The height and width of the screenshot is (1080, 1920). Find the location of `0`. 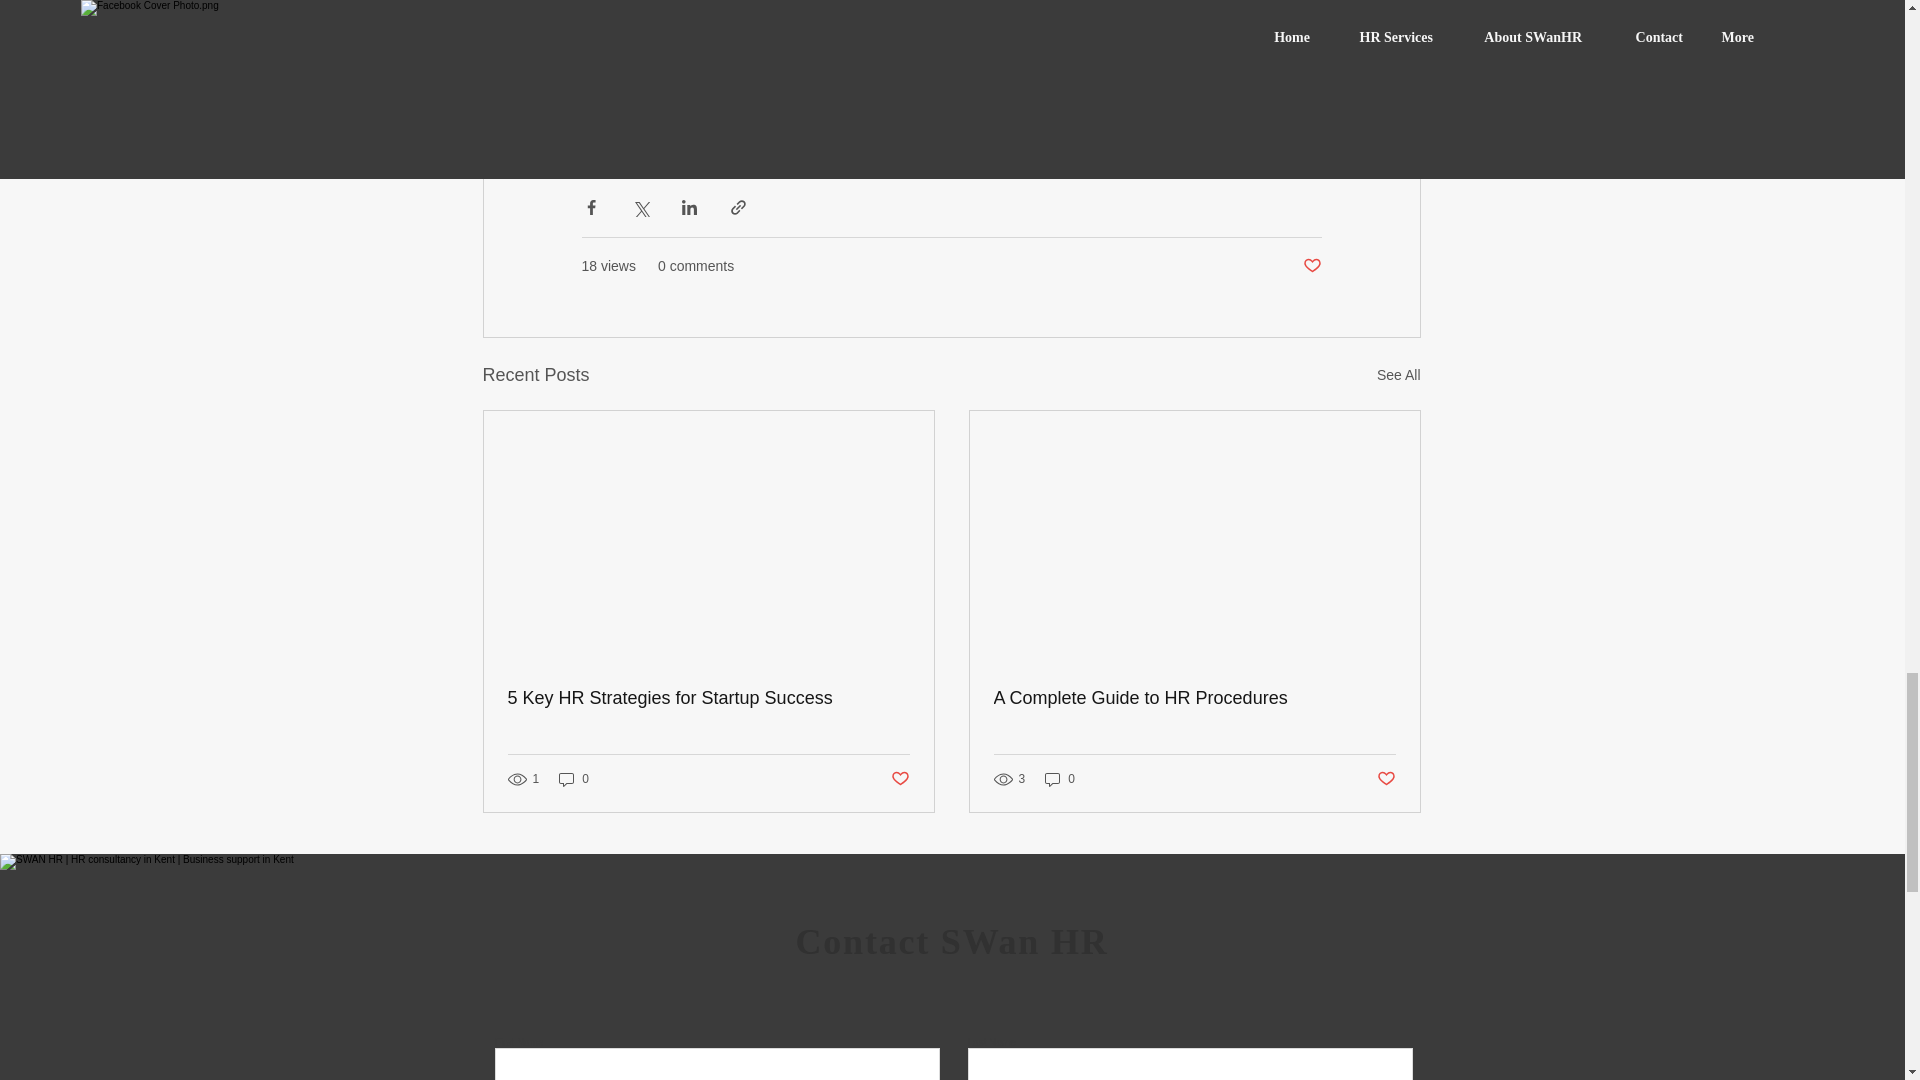

0 is located at coordinates (574, 780).